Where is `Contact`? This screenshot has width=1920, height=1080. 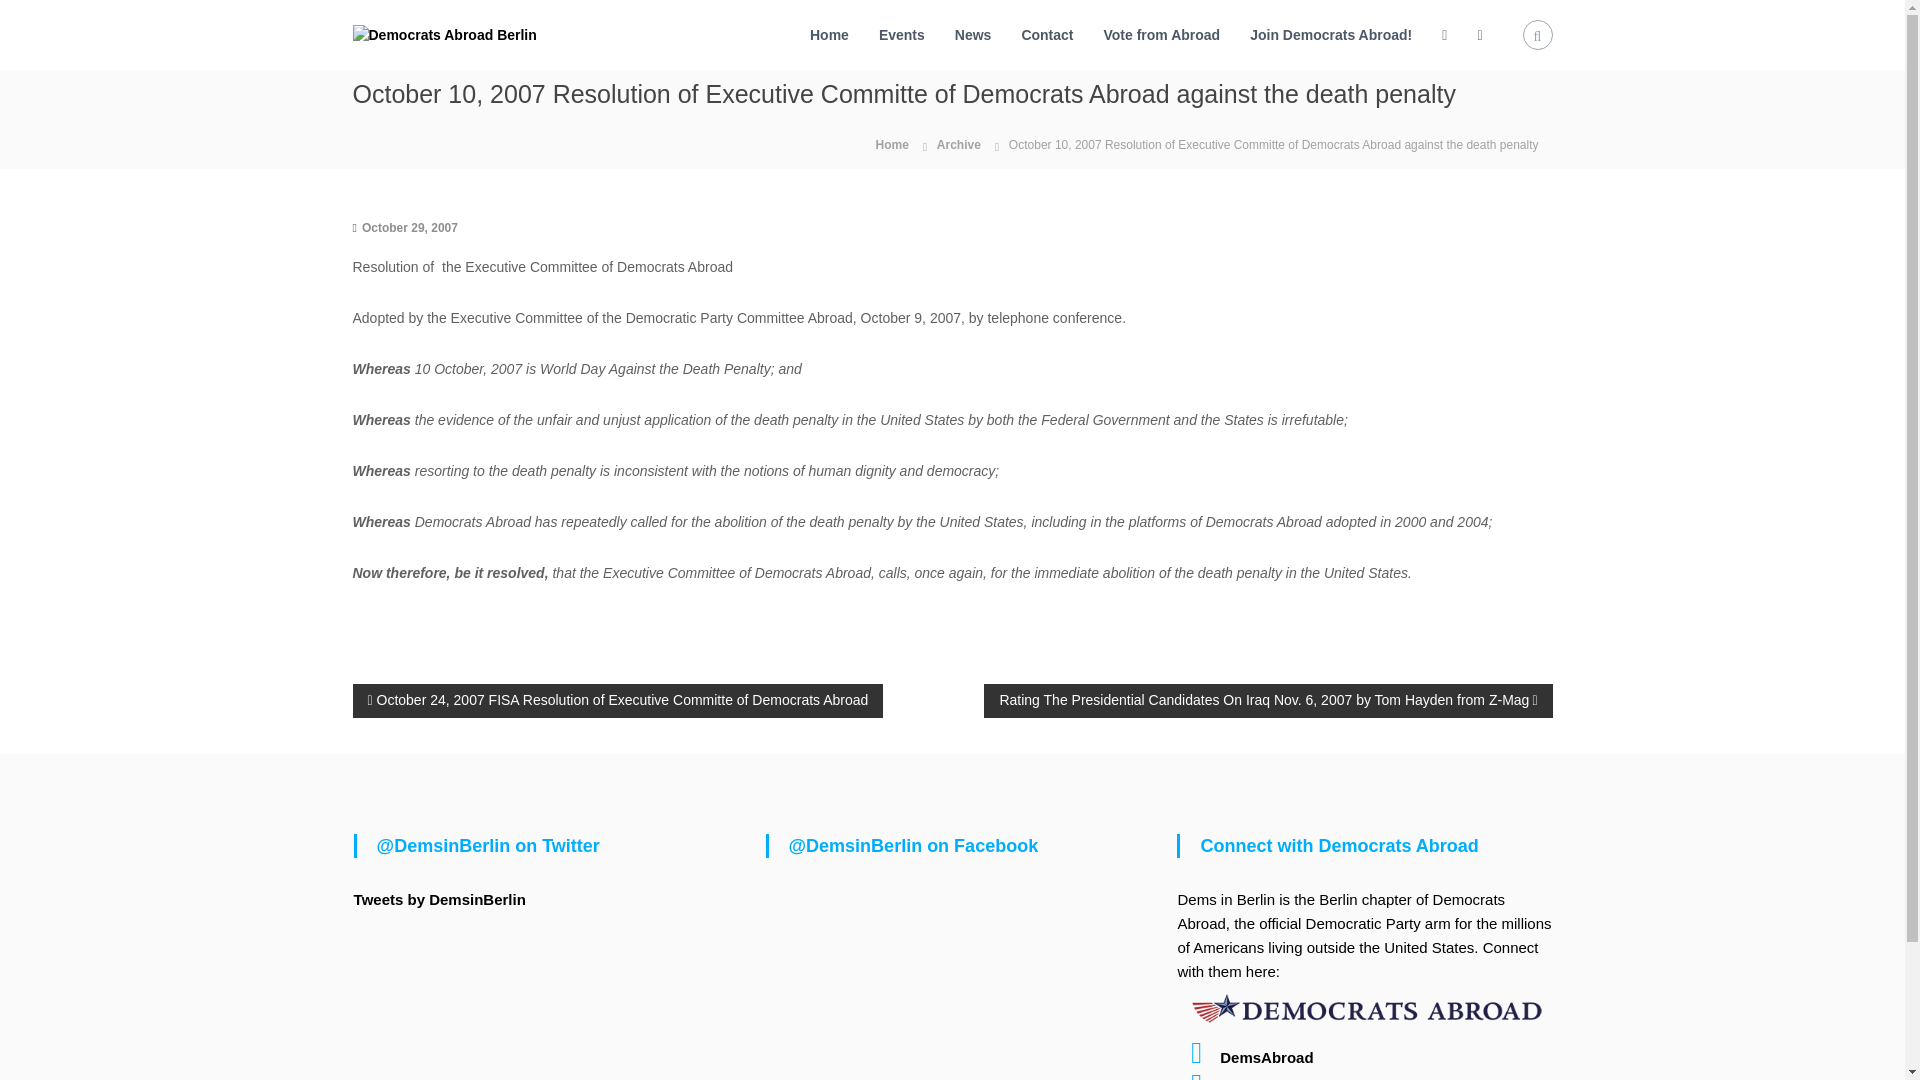 Contact is located at coordinates (1047, 34).